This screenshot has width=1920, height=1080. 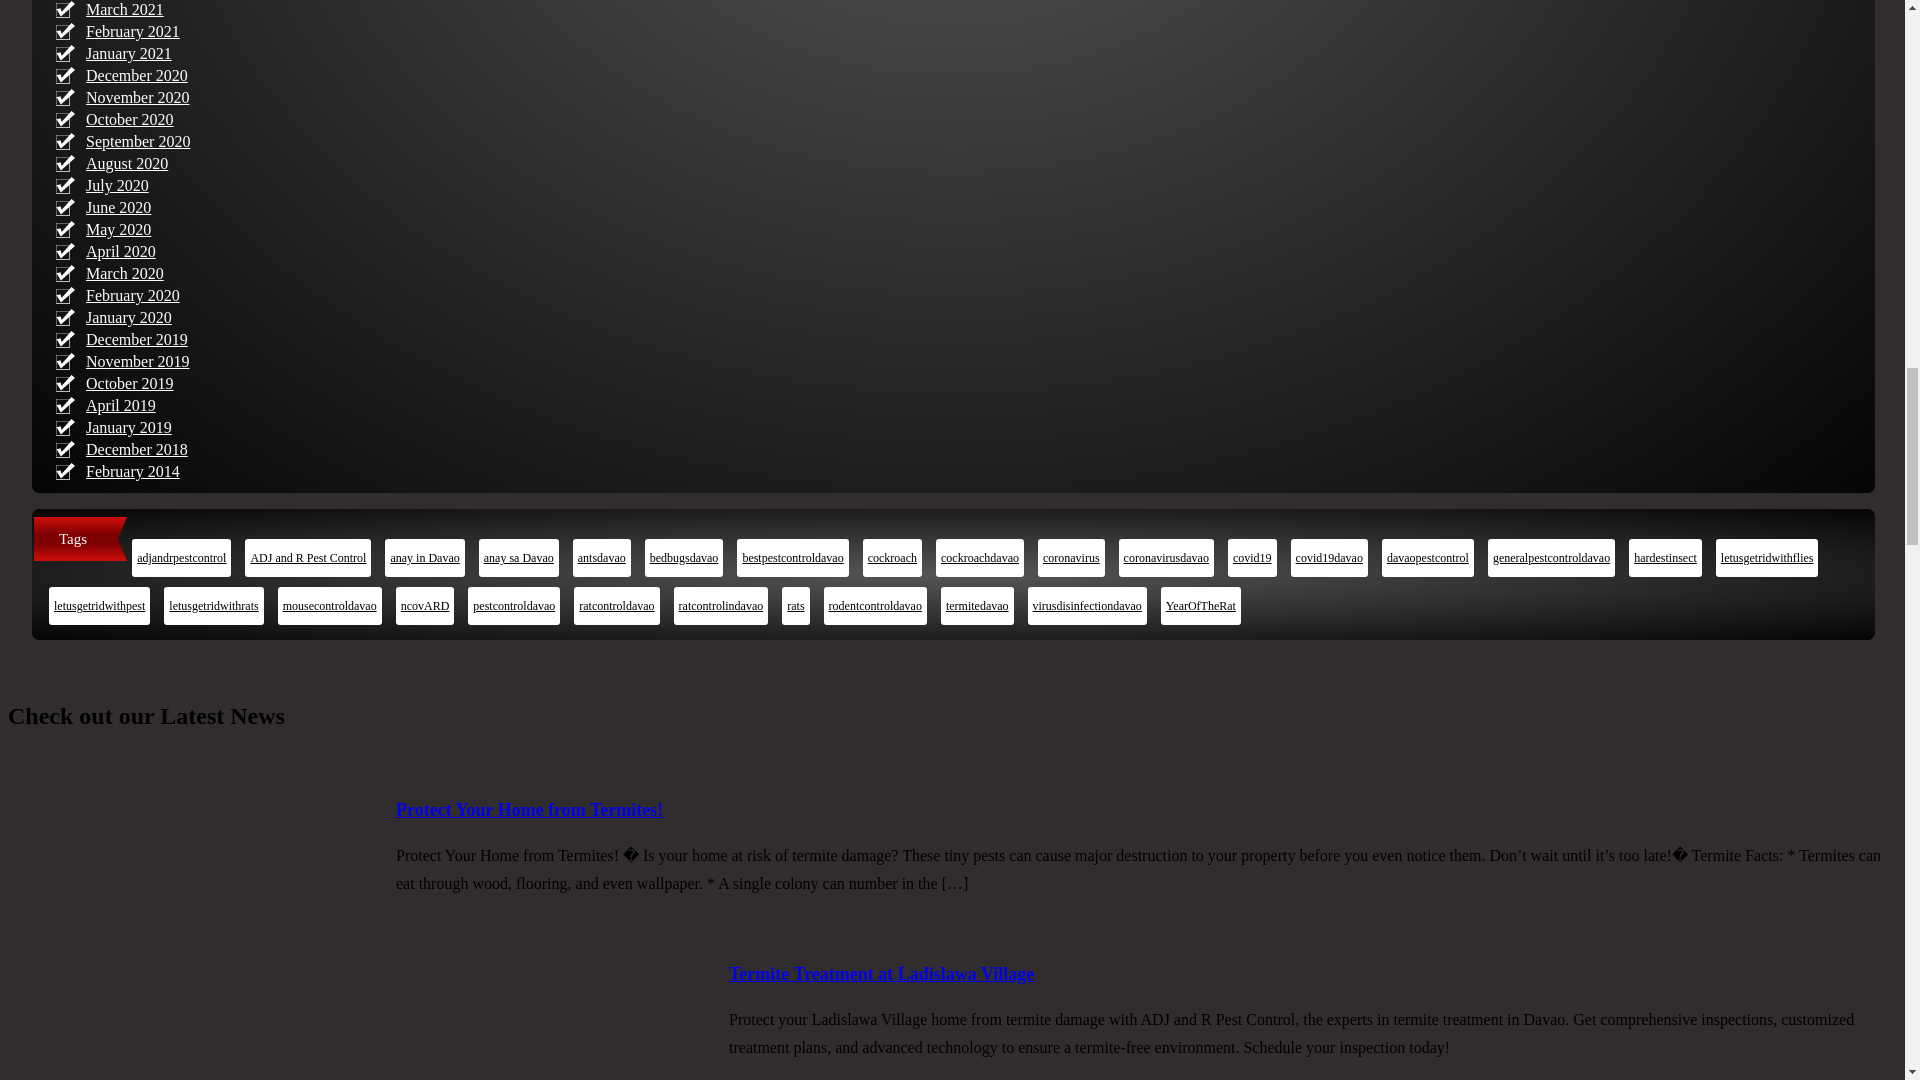 I want to click on Termite Treatment at Ladislawa Village, so click(x=882, y=974).